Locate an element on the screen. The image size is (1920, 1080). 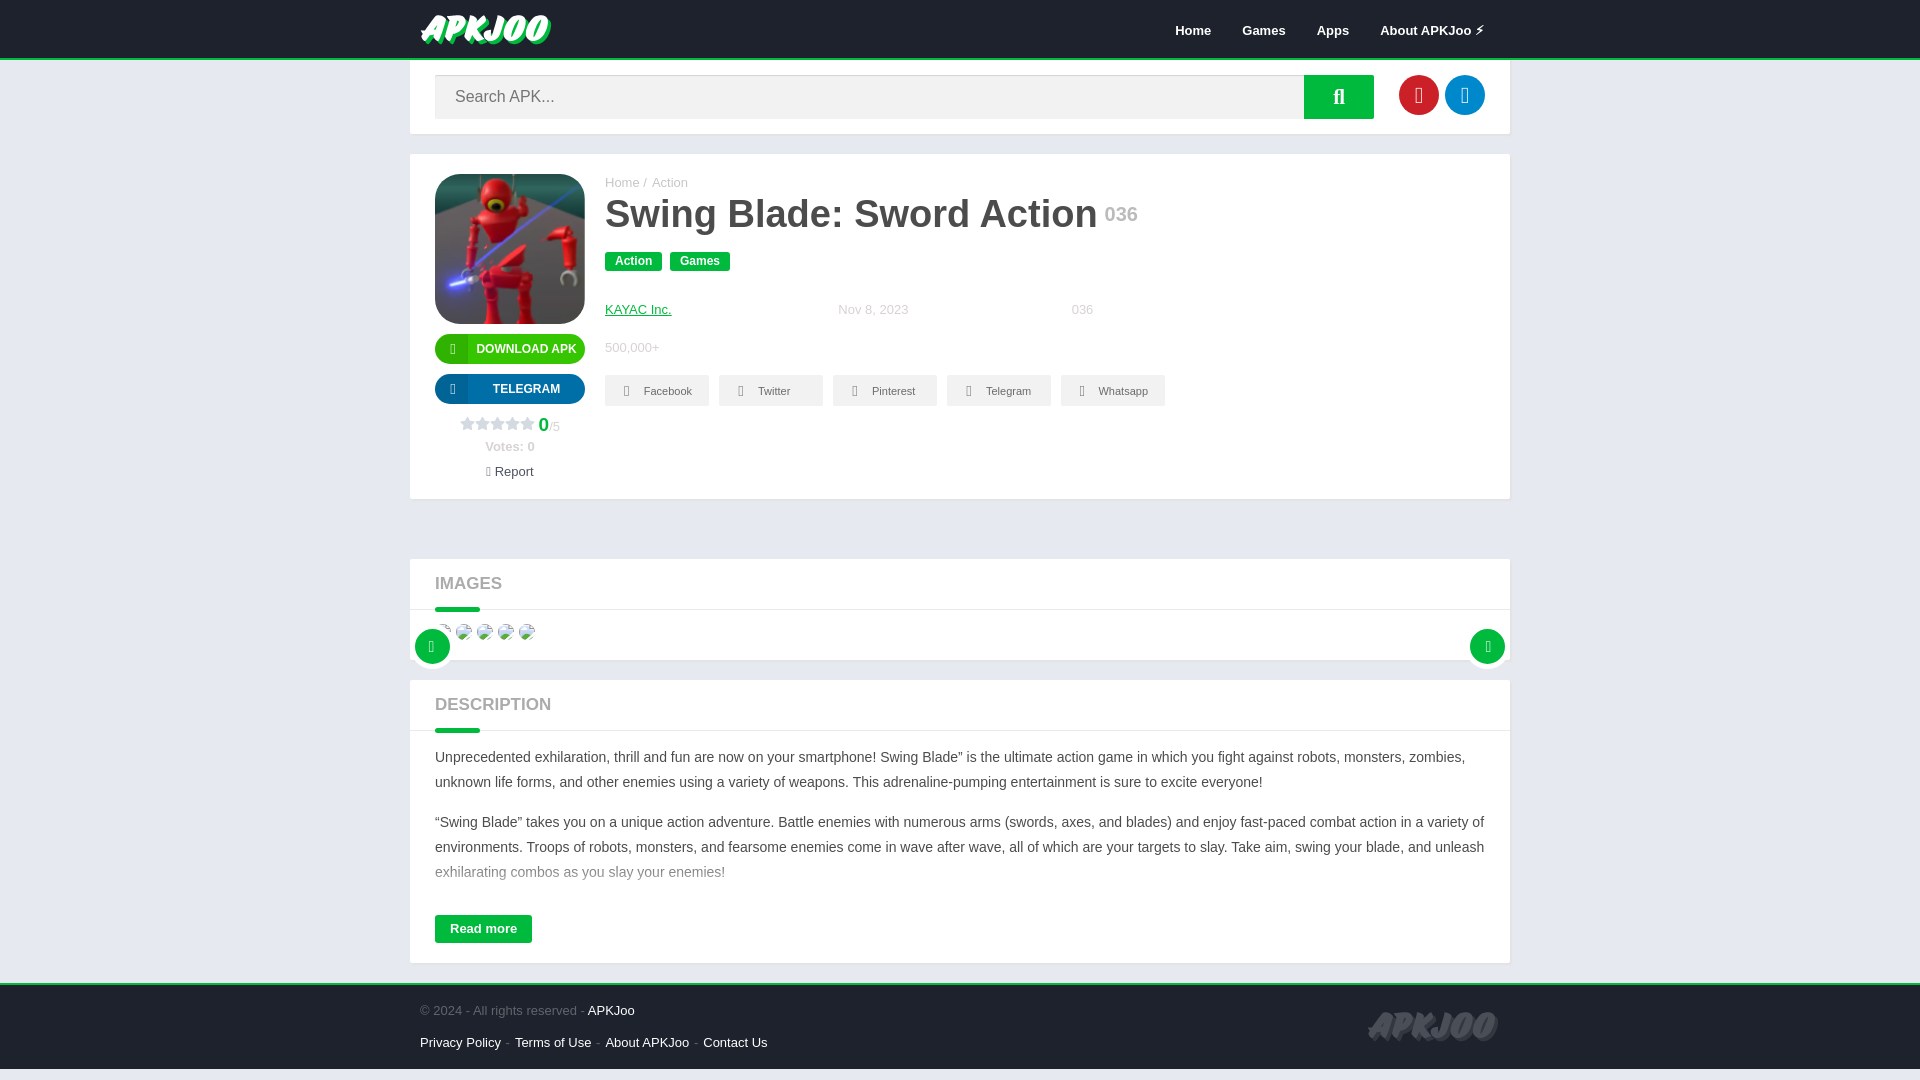
Search APK... is located at coordinates (1338, 96).